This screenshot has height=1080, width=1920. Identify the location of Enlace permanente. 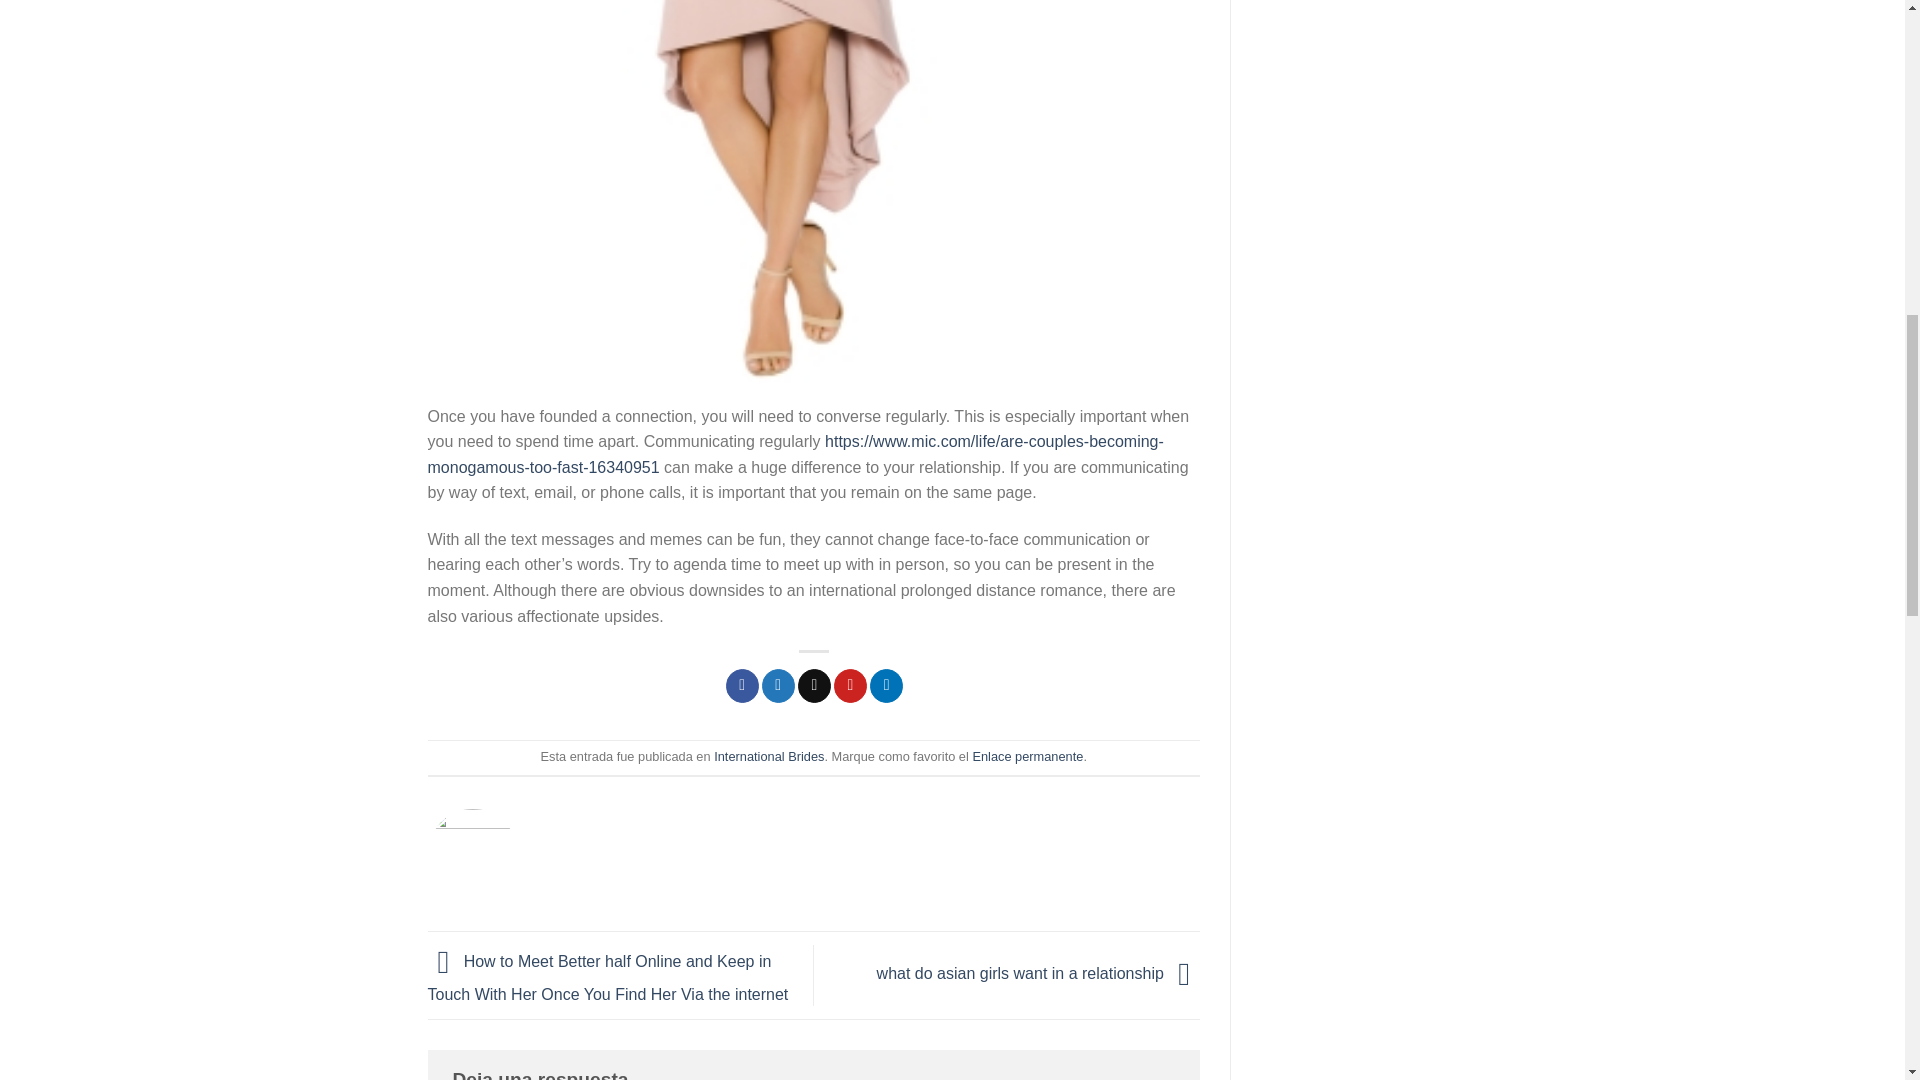
(1026, 756).